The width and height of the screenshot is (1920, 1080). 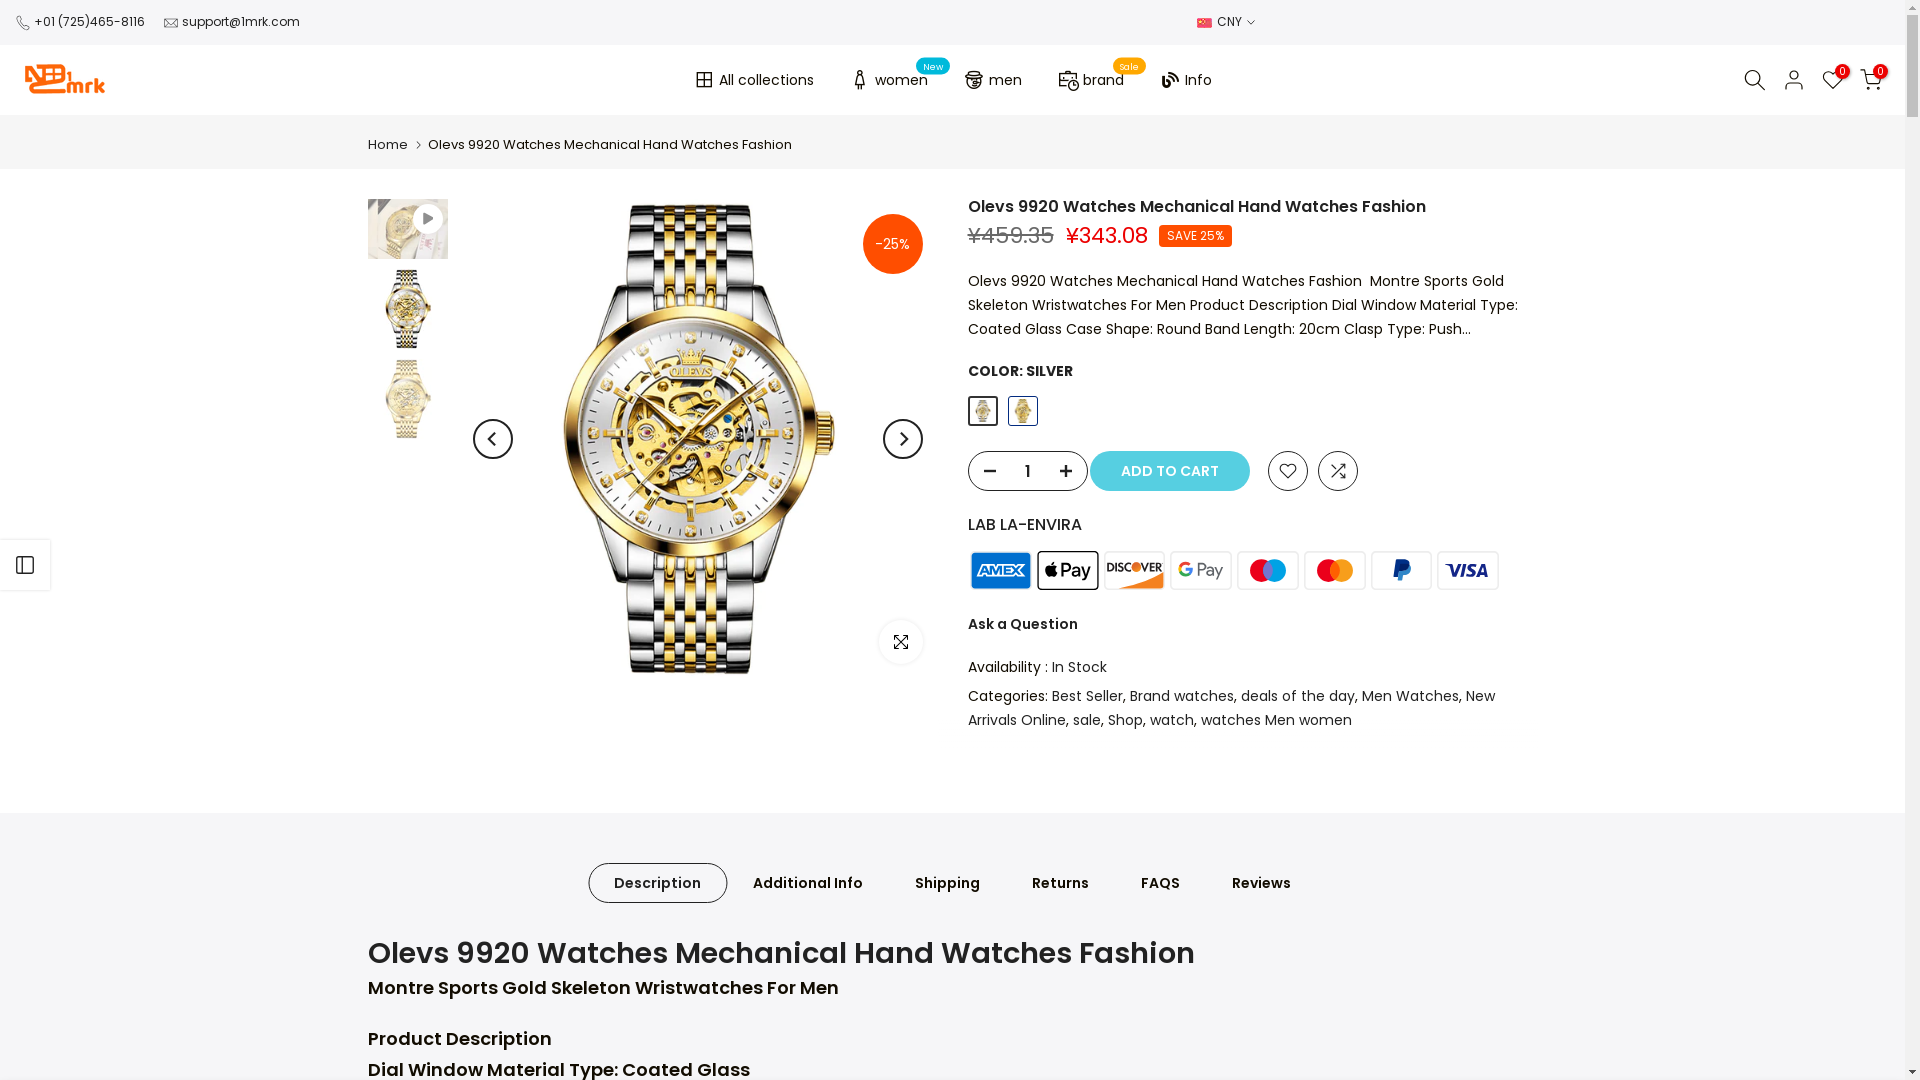 I want to click on Home, so click(x=388, y=144).